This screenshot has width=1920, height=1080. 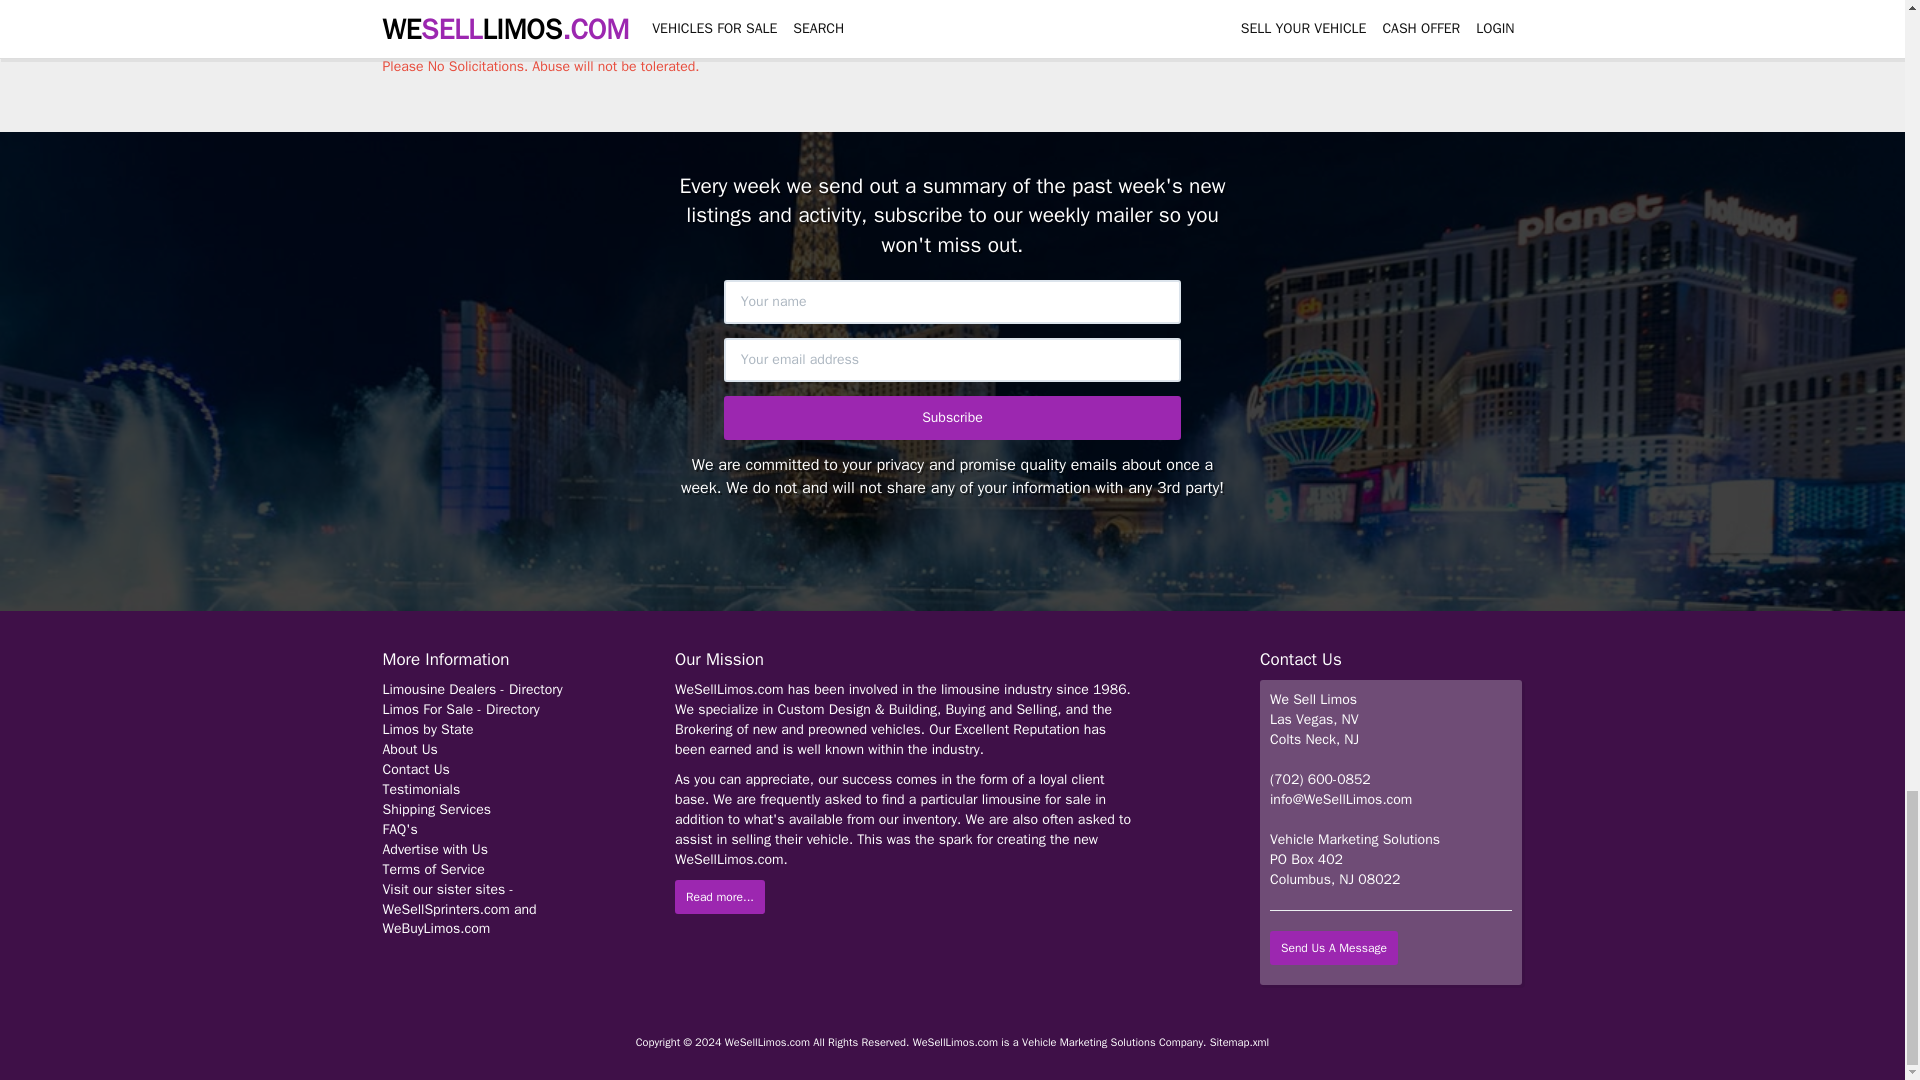 I want to click on FAQ's, so click(x=399, y=829).